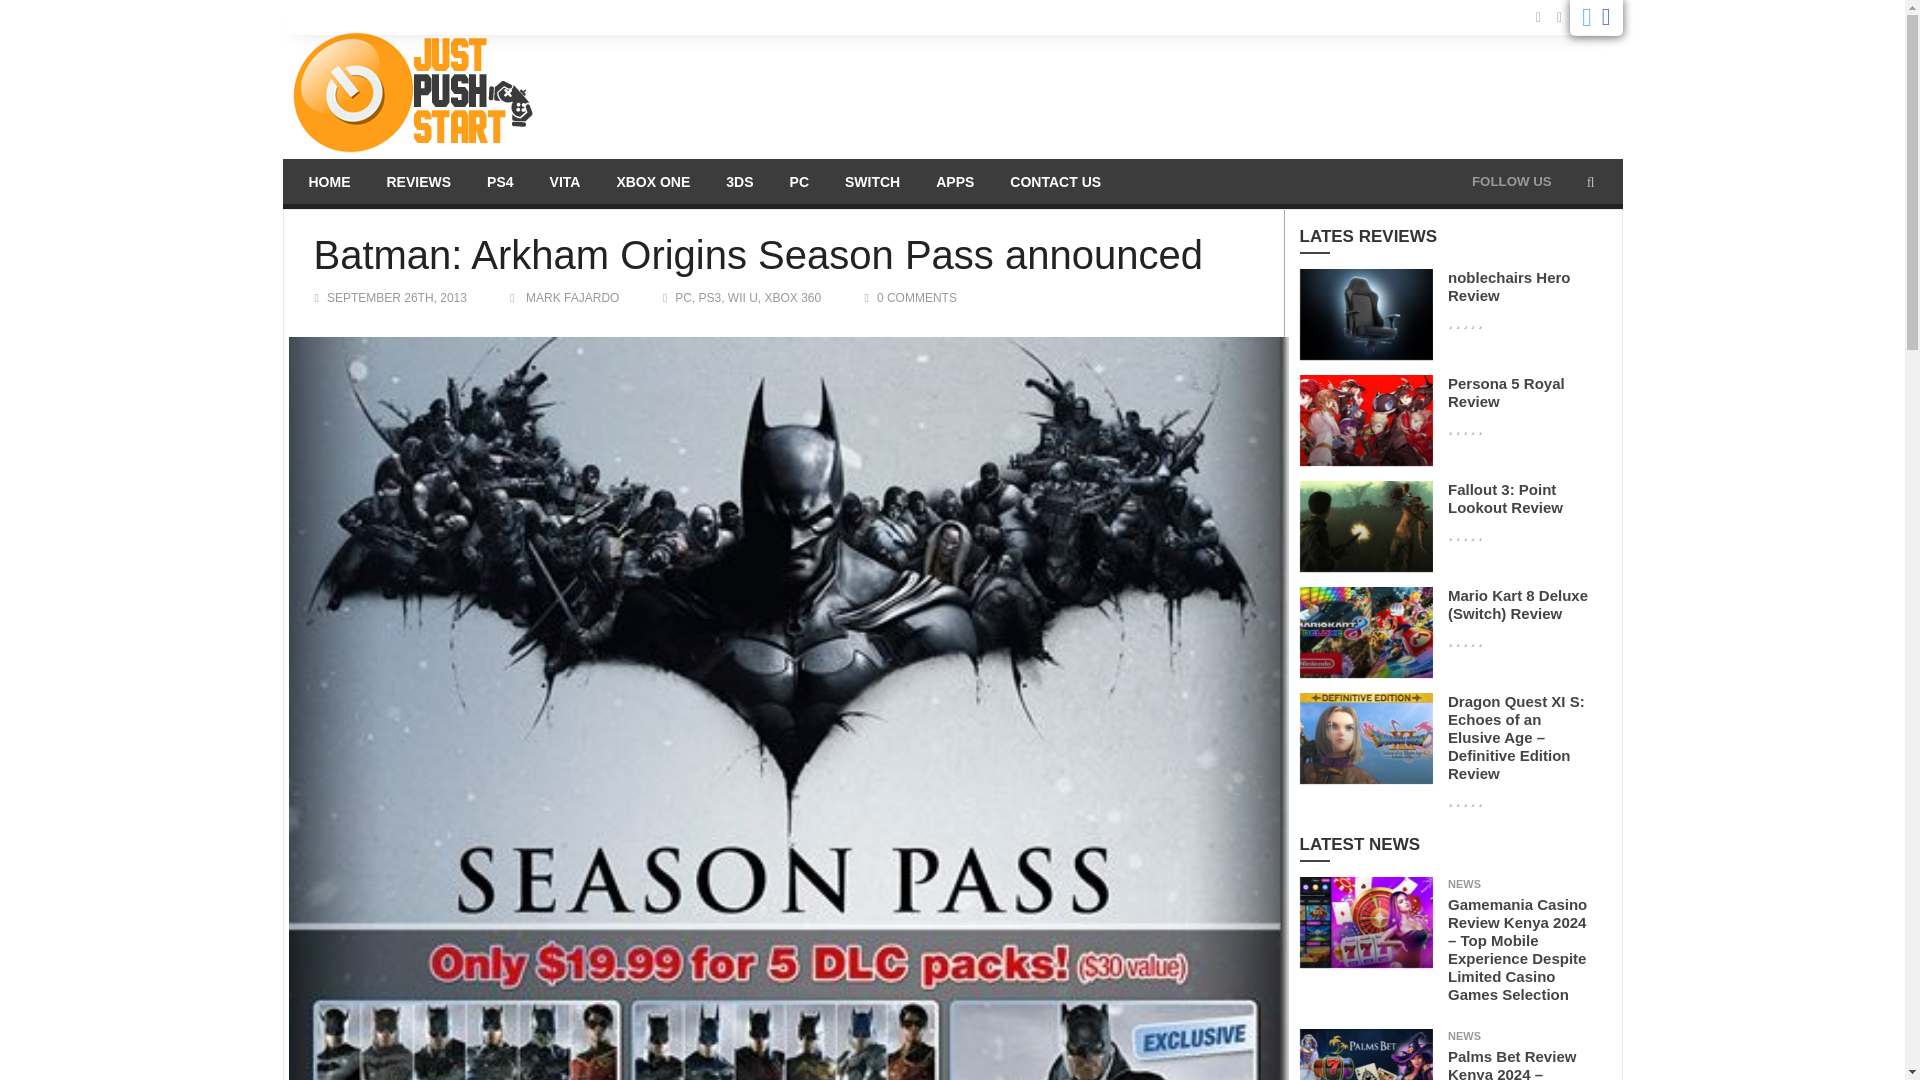 This screenshot has height=1080, width=1920. What do you see at coordinates (683, 297) in the screenshot?
I see `View all posts in PC` at bounding box center [683, 297].